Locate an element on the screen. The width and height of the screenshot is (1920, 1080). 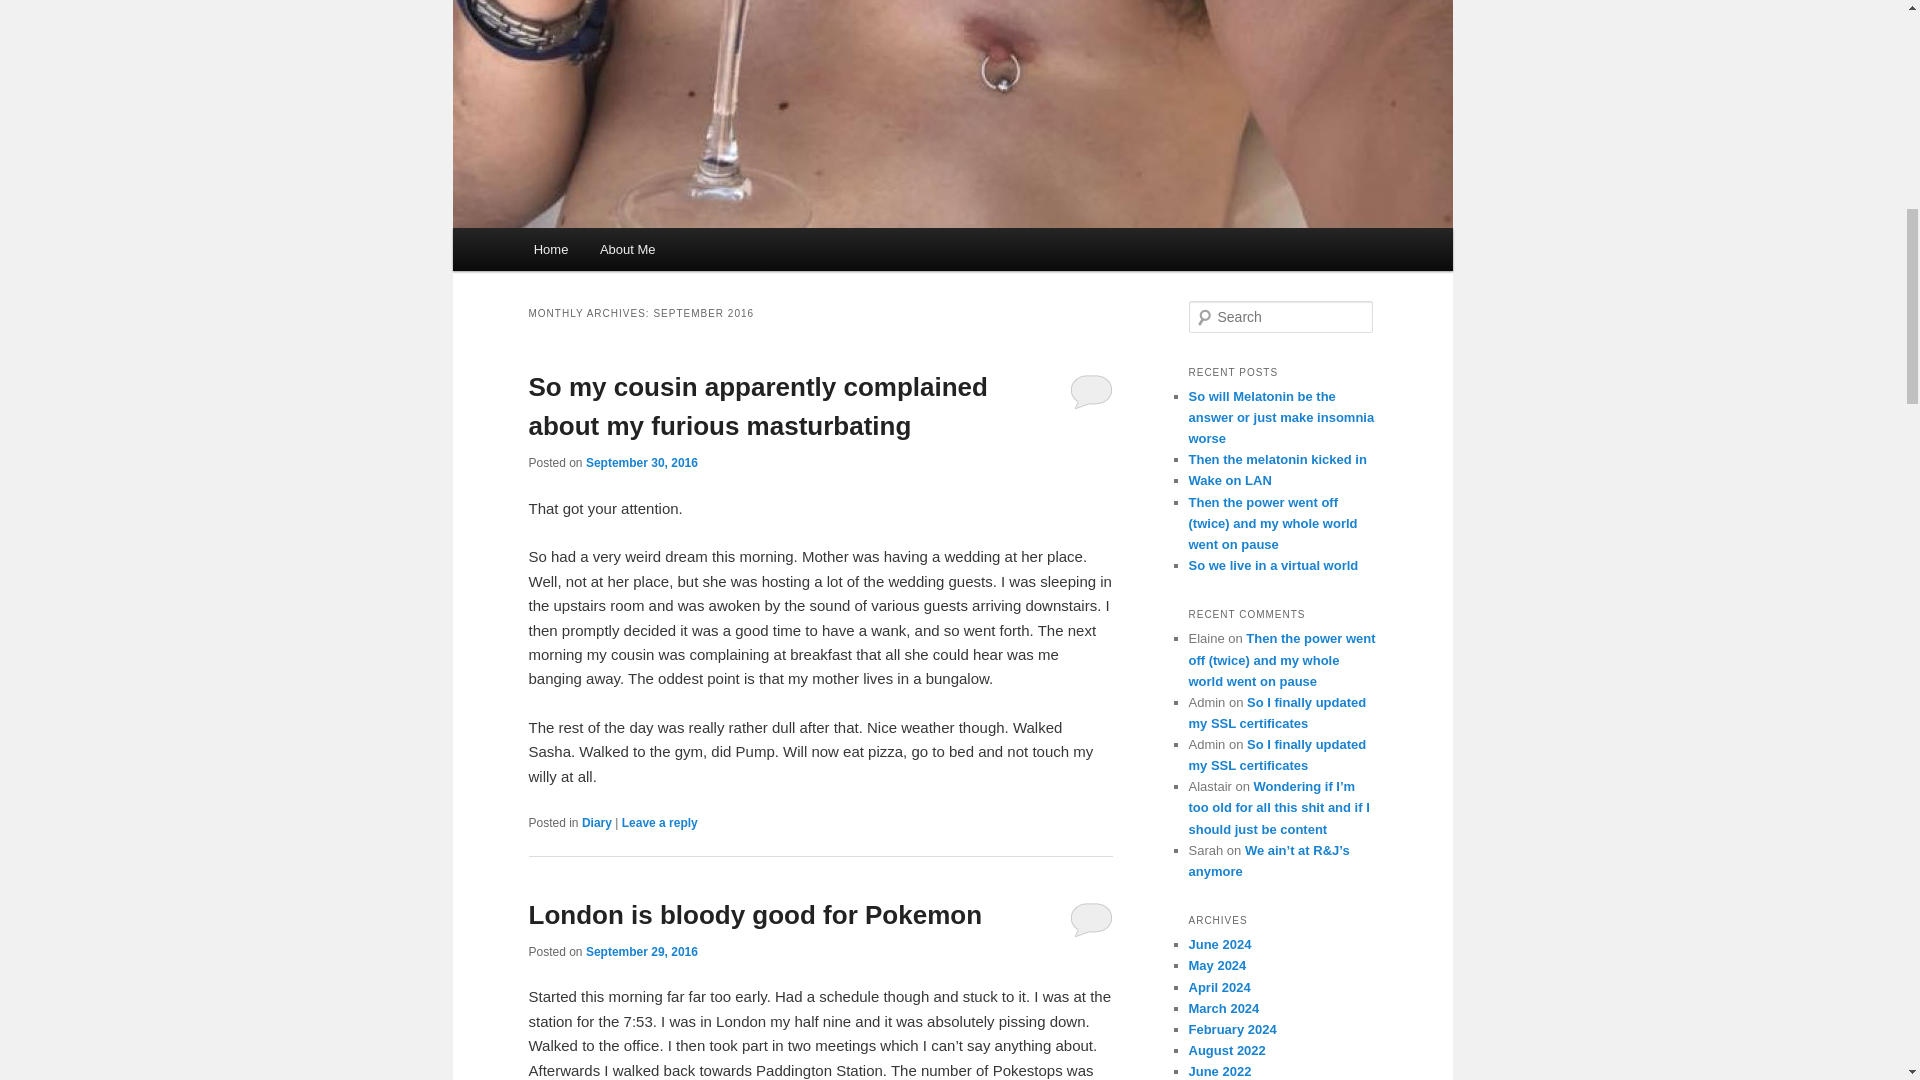
About Me is located at coordinates (626, 249).